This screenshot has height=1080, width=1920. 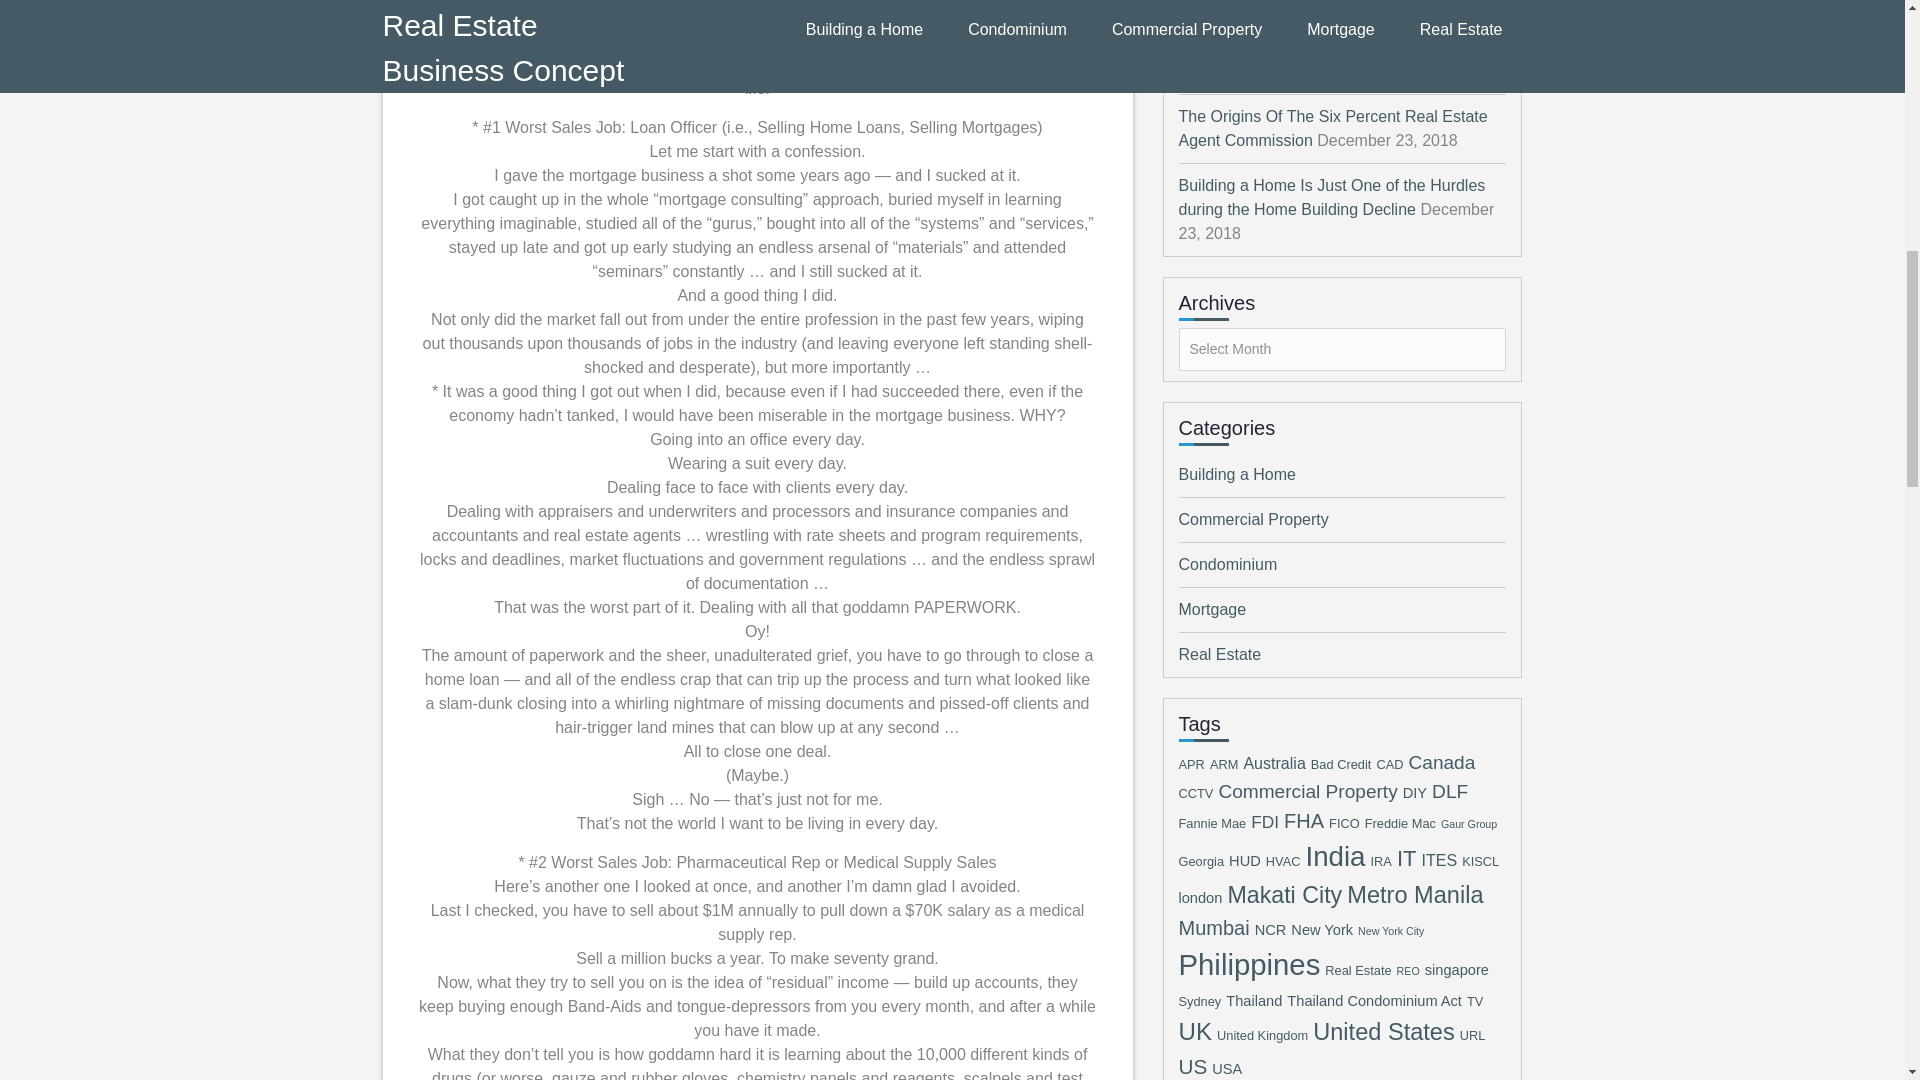 What do you see at coordinates (1440, 762) in the screenshot?
I see `Canada` at bounding box center [1440, 762].